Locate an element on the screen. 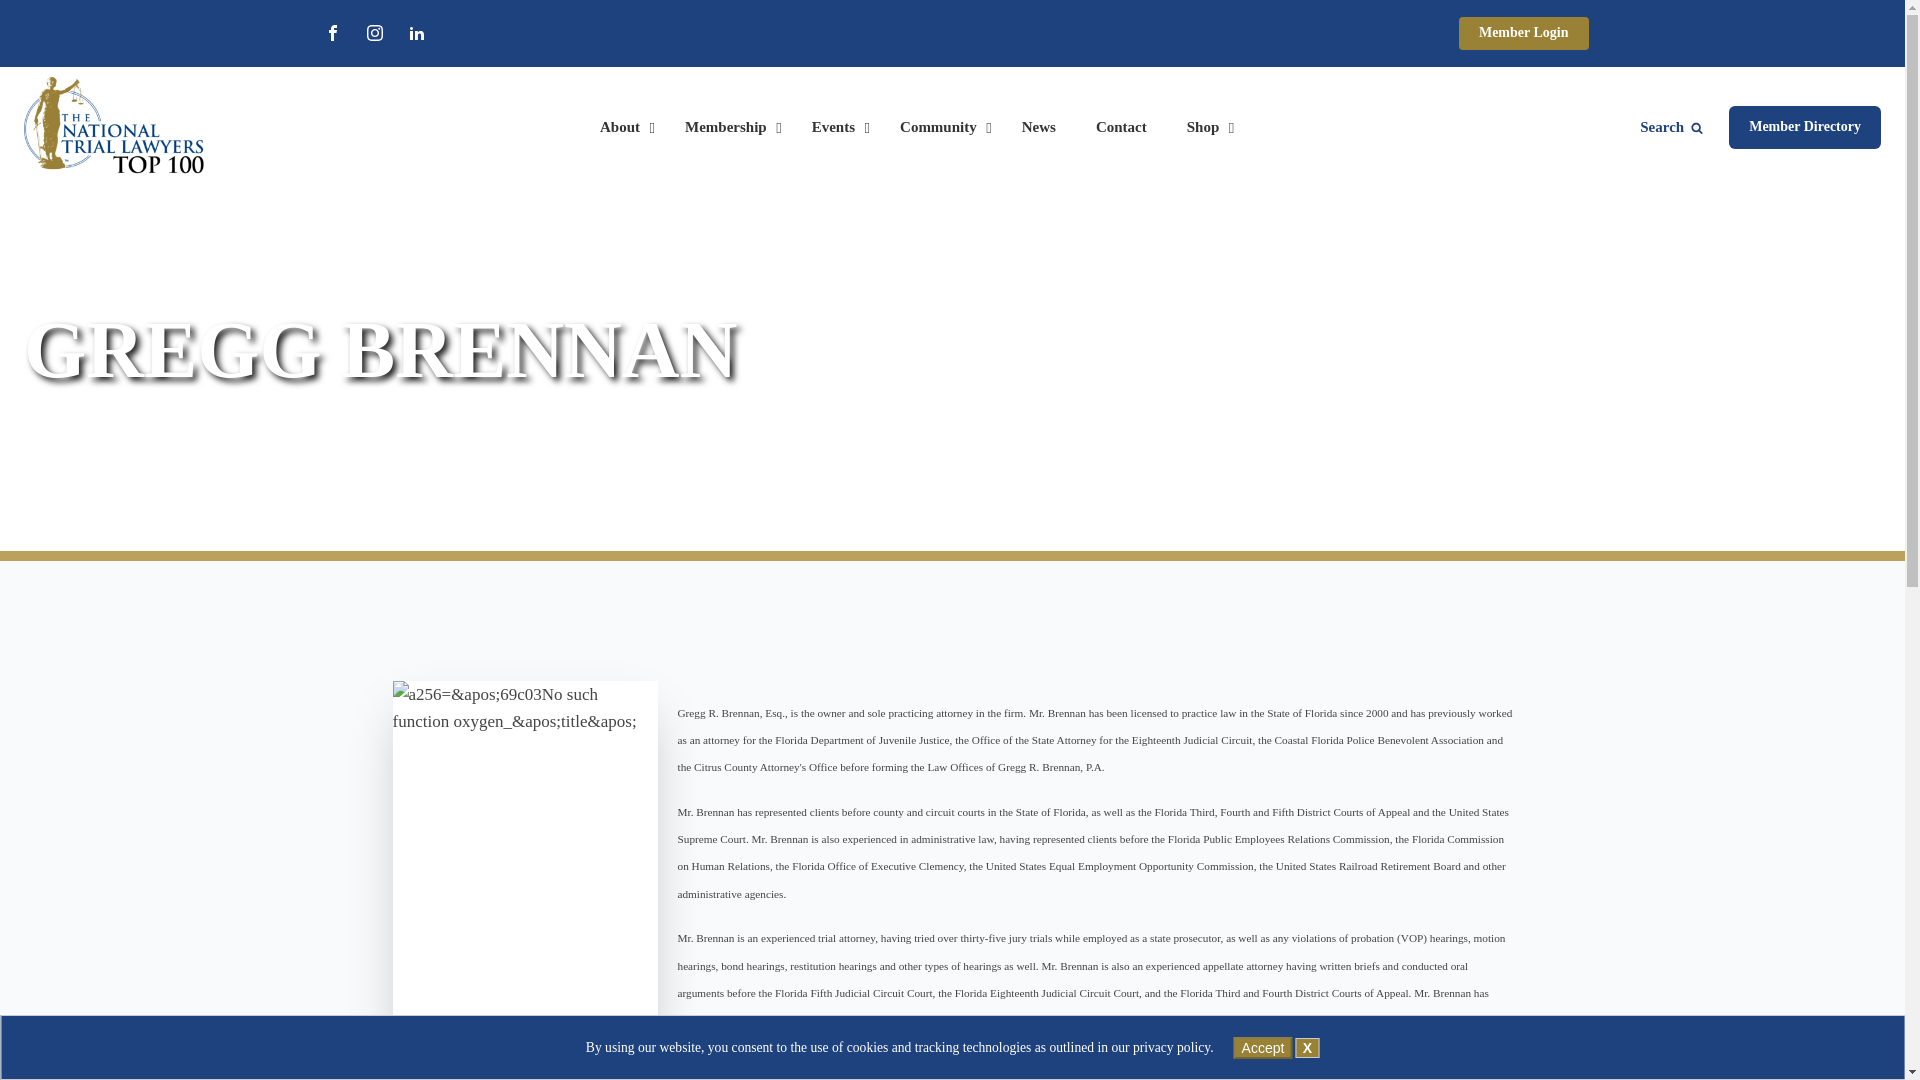  Member Login is located at coordinates (1524, 33).